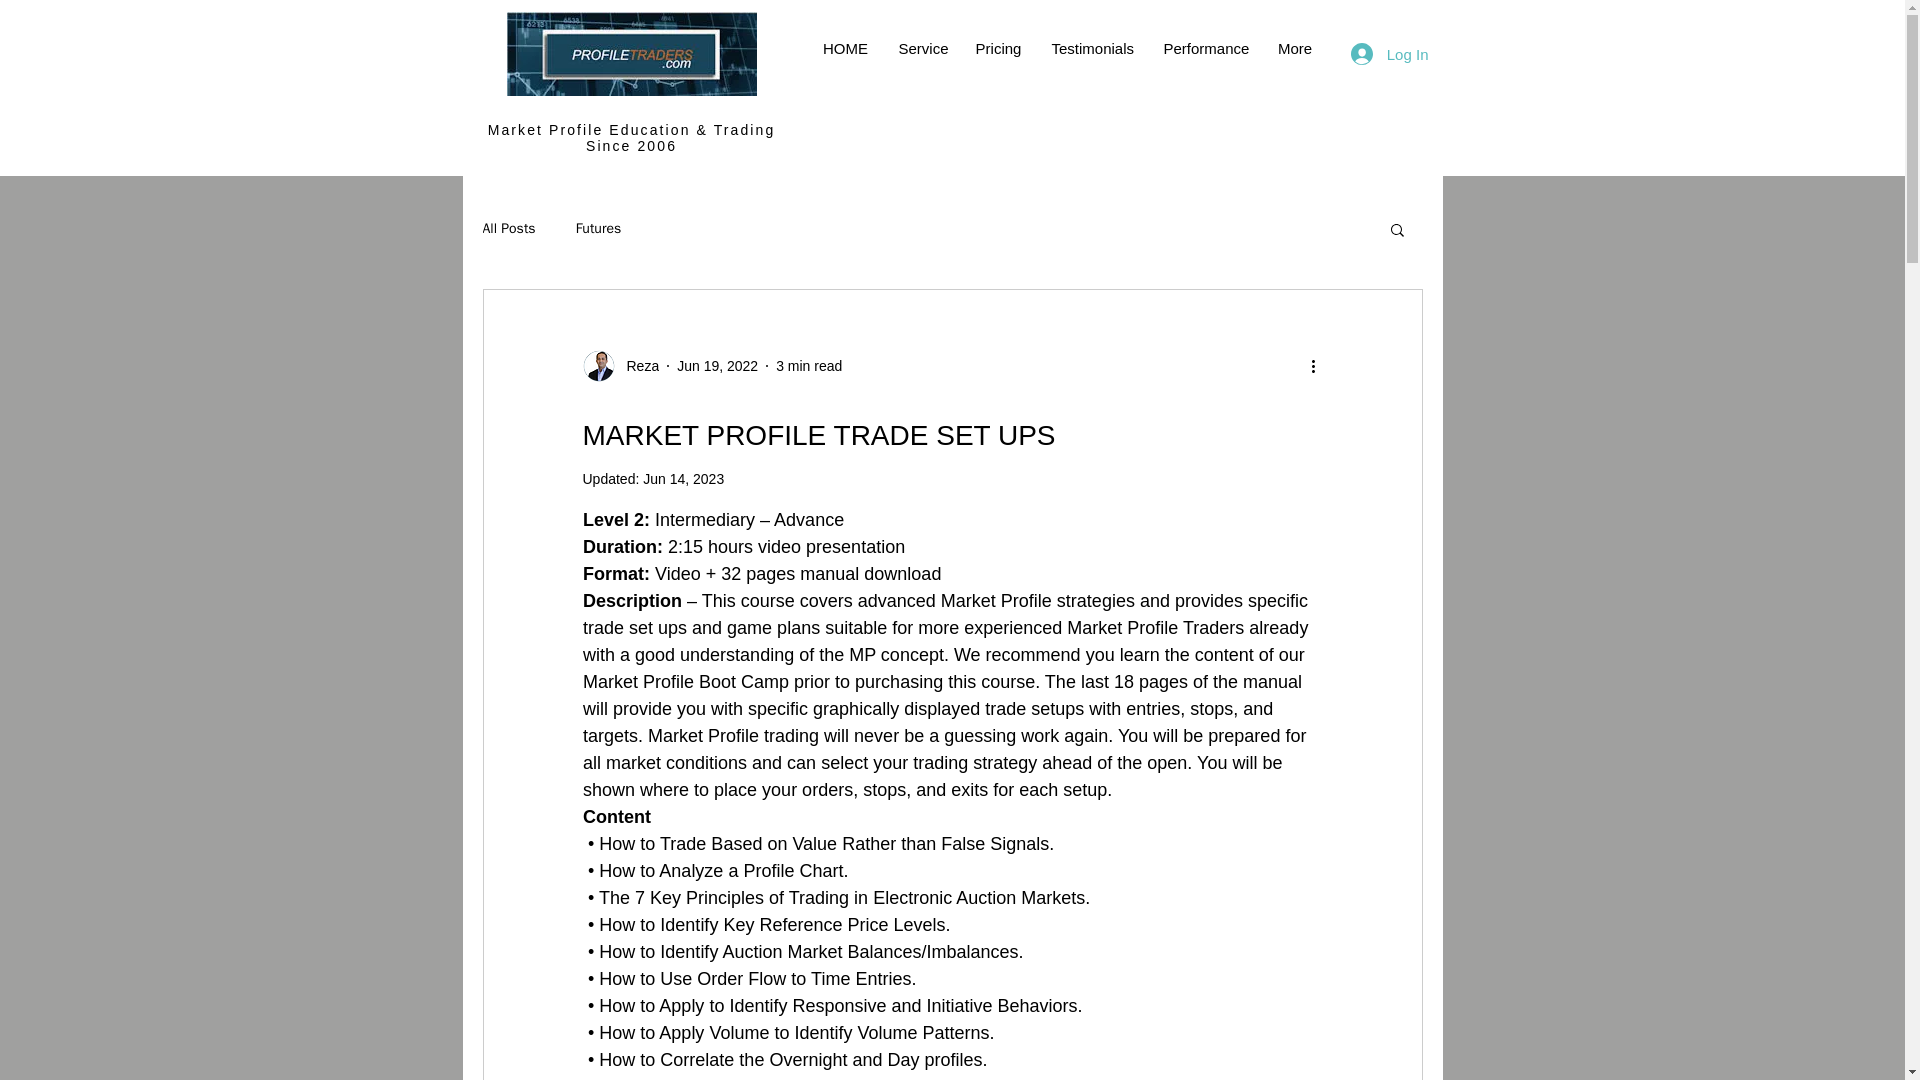  What do you see at coordinates (599, 228) in the screenshot?
I see `Futures` at bounding box center [599, 228].